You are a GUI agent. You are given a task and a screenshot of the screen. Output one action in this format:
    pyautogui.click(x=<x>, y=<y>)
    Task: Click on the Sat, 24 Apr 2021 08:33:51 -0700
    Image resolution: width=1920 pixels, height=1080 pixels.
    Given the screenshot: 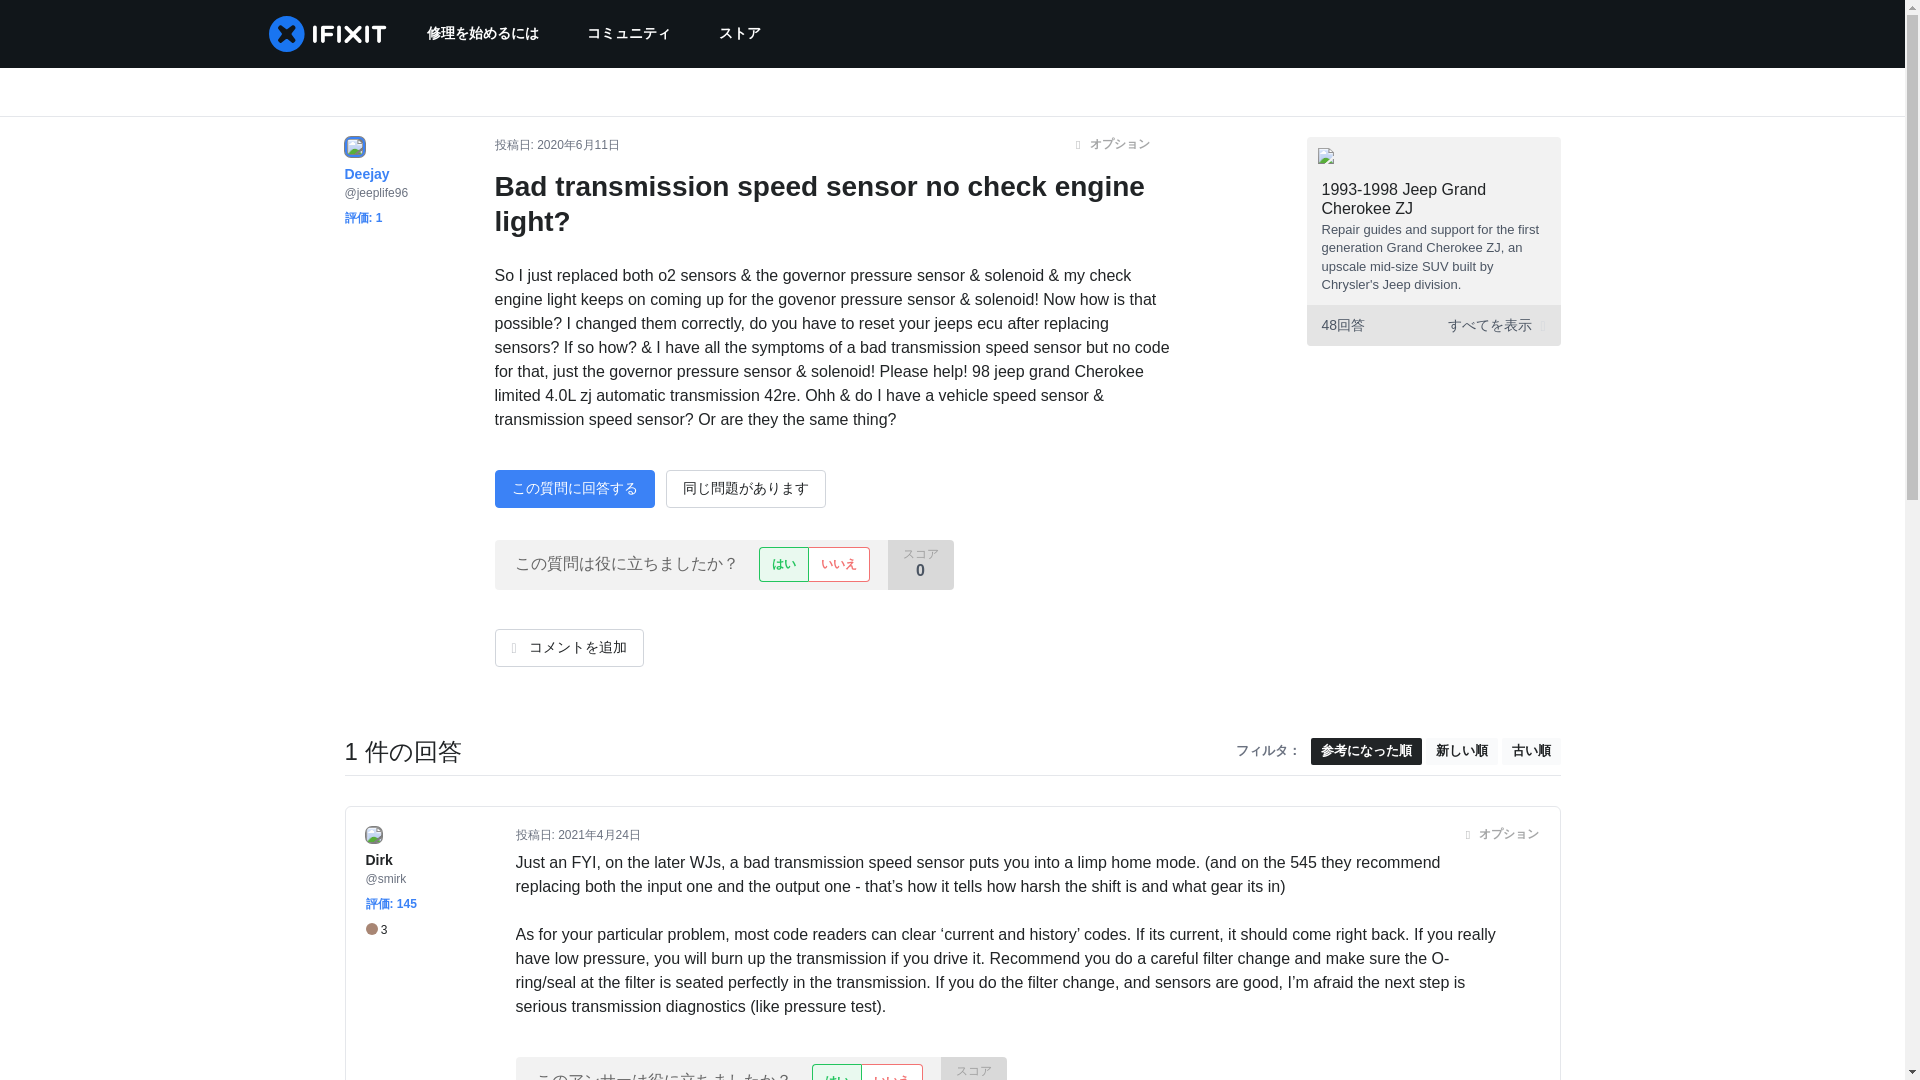 What is the action you would take?
    pyautogui.click(x=600, y=835)
    